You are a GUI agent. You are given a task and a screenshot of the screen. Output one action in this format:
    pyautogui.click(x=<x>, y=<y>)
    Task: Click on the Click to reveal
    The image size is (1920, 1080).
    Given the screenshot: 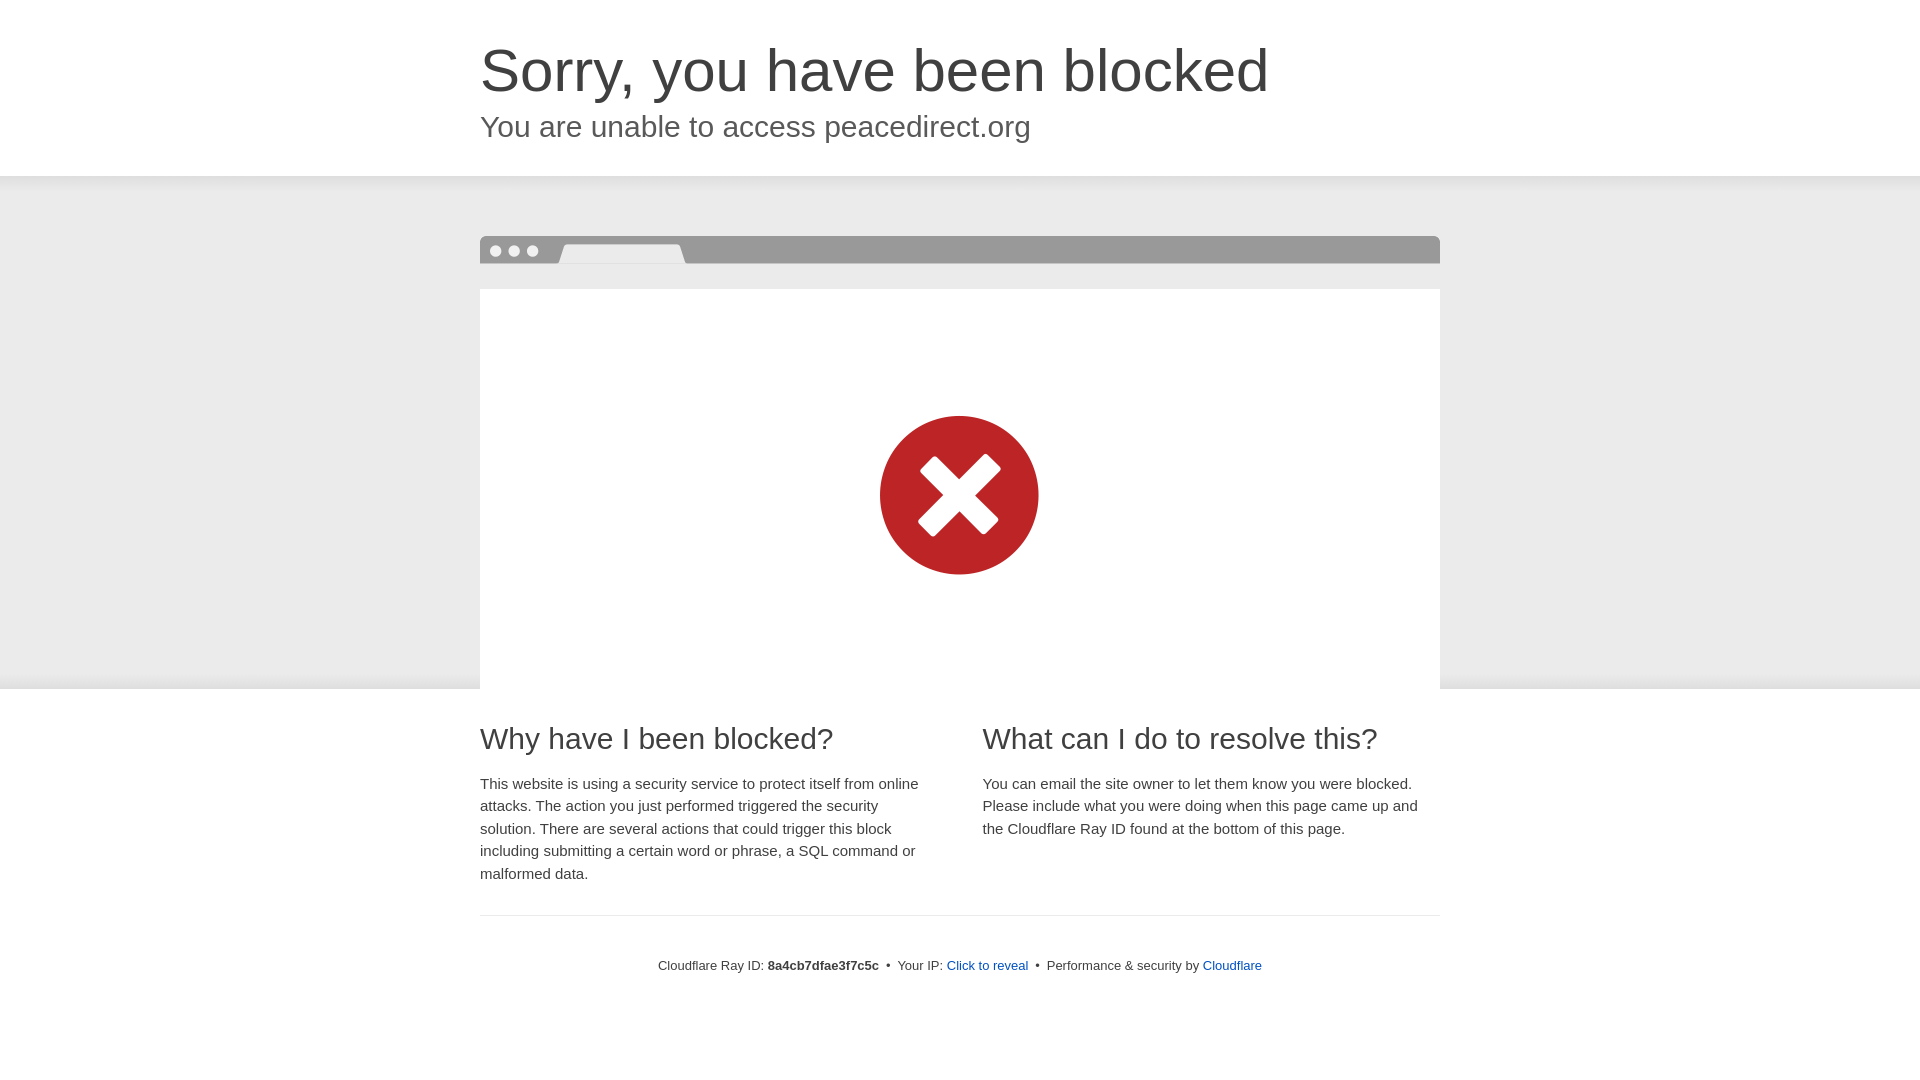 What is the action you would take?
    pyautogui.click(x=988, y=966)
    